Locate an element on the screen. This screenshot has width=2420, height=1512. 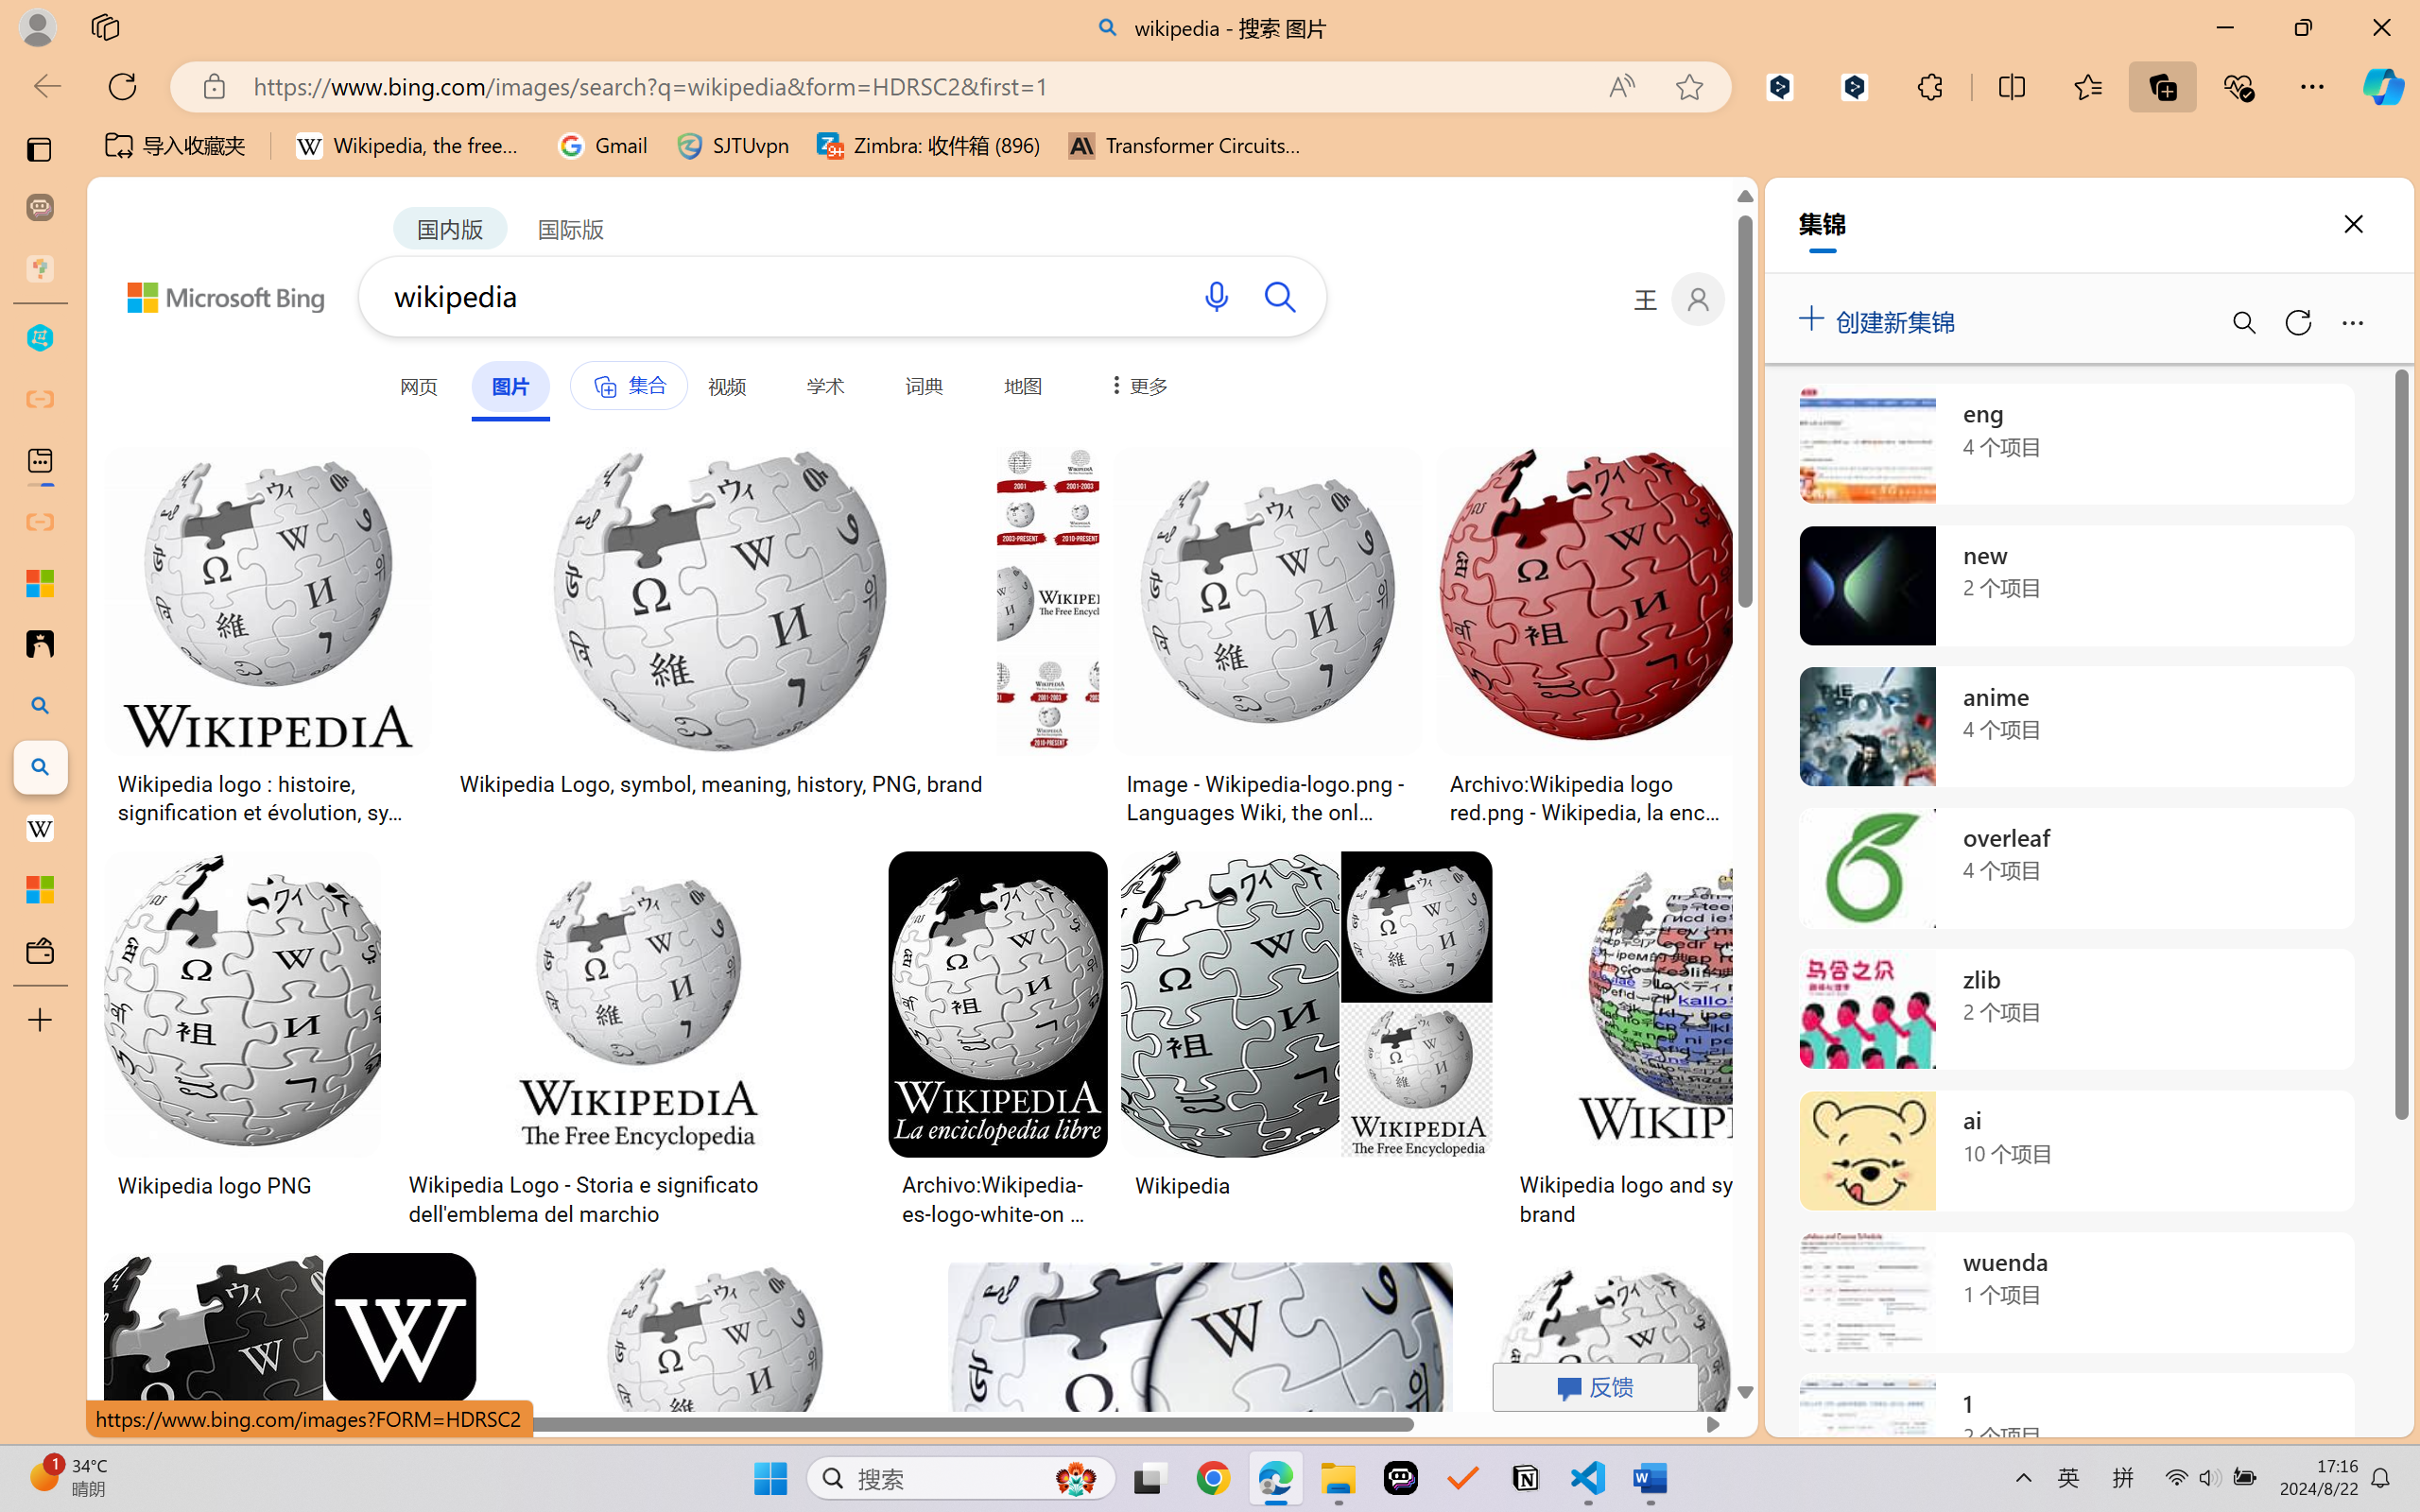
Wikipedia logo PNG is located at coordinates (214, 1185).